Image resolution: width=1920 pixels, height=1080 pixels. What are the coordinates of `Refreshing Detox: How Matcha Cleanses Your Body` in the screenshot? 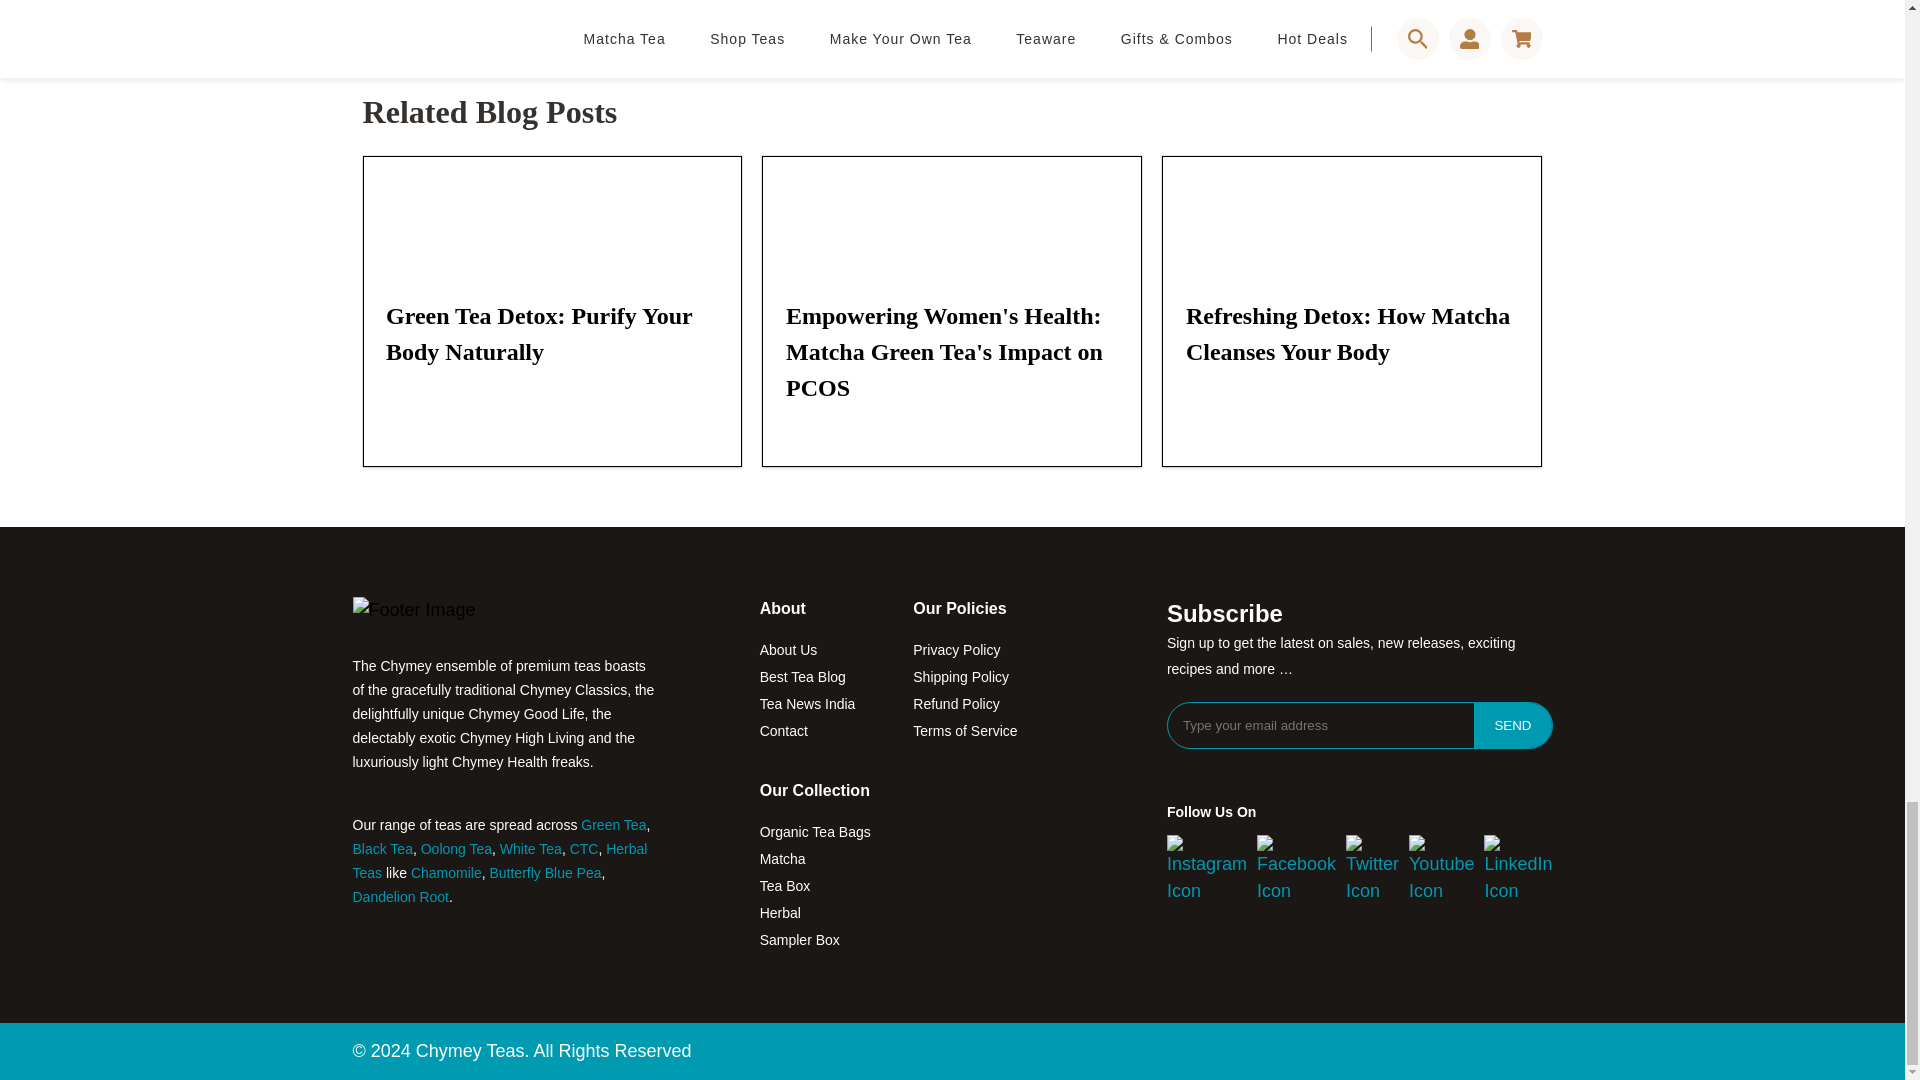 It's located at (1352, 216).